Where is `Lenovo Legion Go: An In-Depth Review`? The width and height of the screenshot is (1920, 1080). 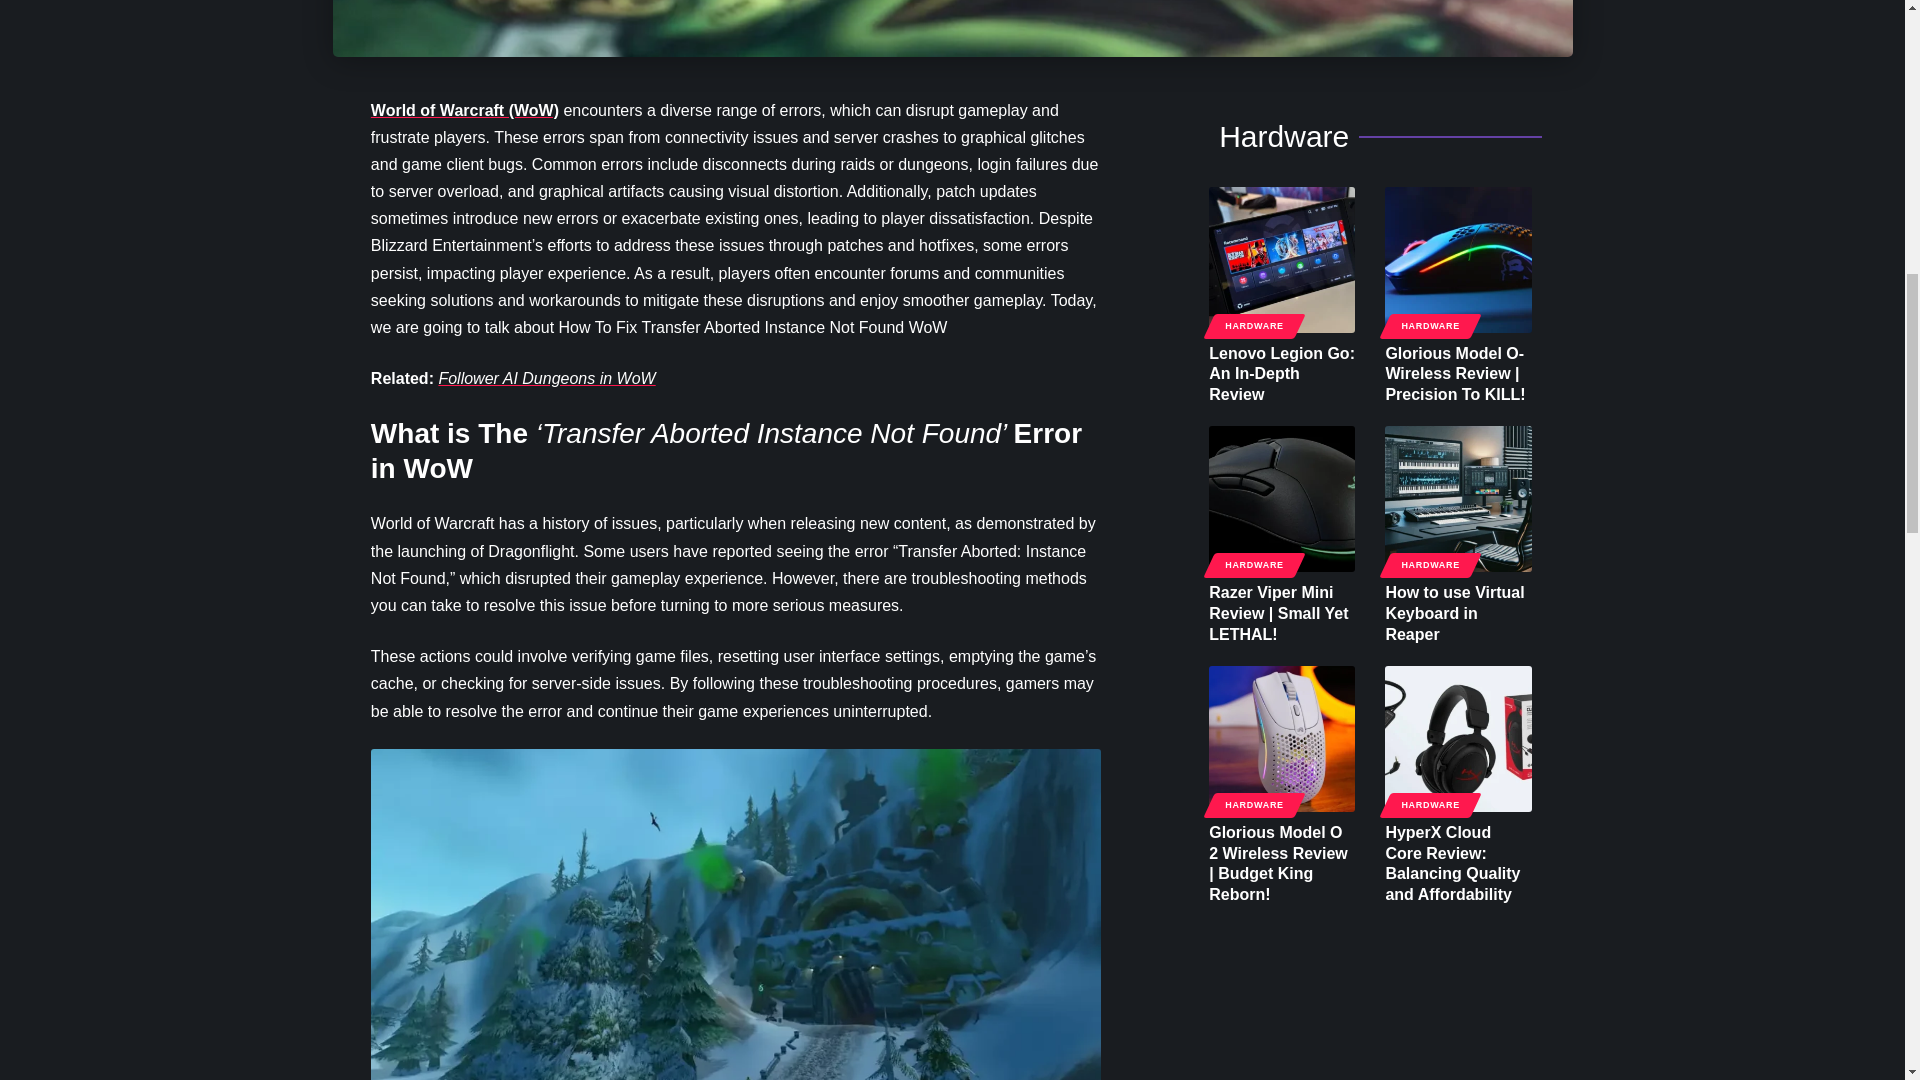
Lenovo Legion Go: An In-Depth Review is located at coordinates (1282, 258).